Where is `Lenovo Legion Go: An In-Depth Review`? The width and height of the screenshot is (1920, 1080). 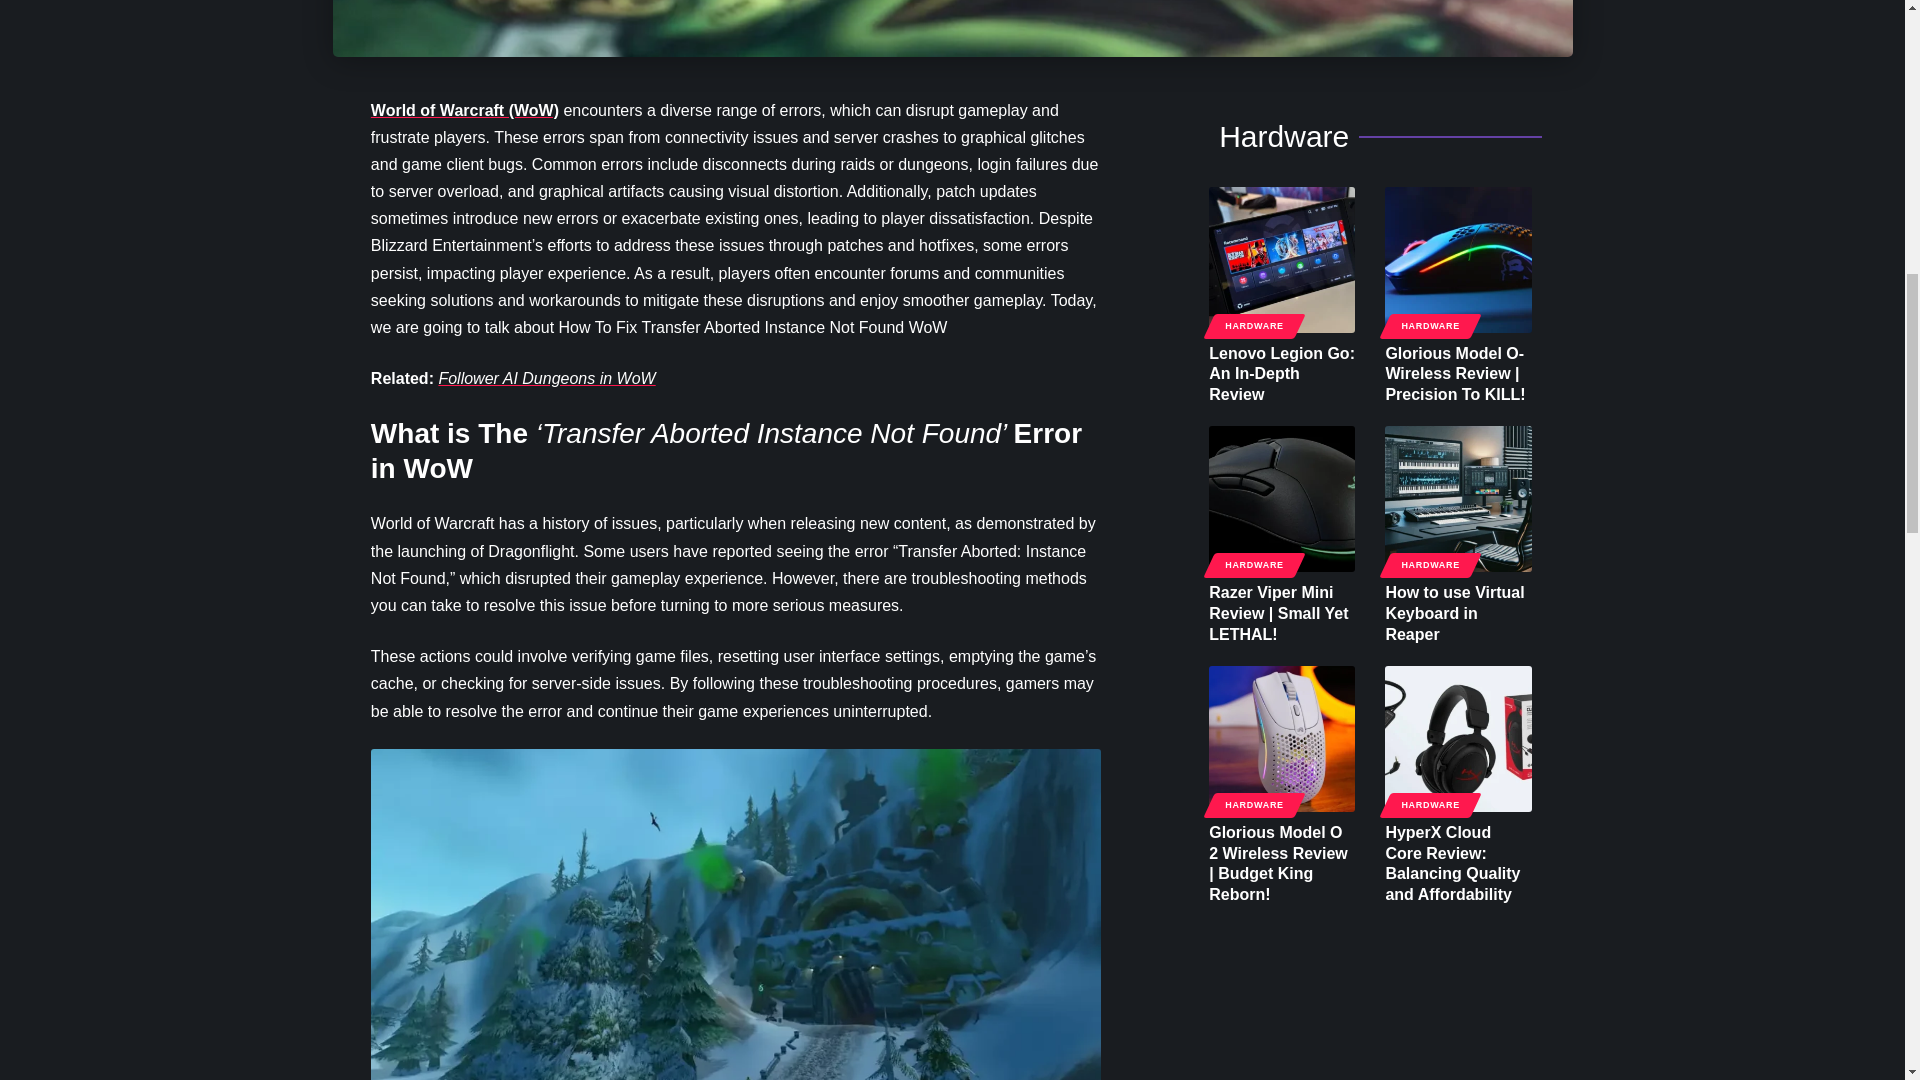
Lenovo Legion Go: An In-Depth Review is located at coordinates (1282, 258).